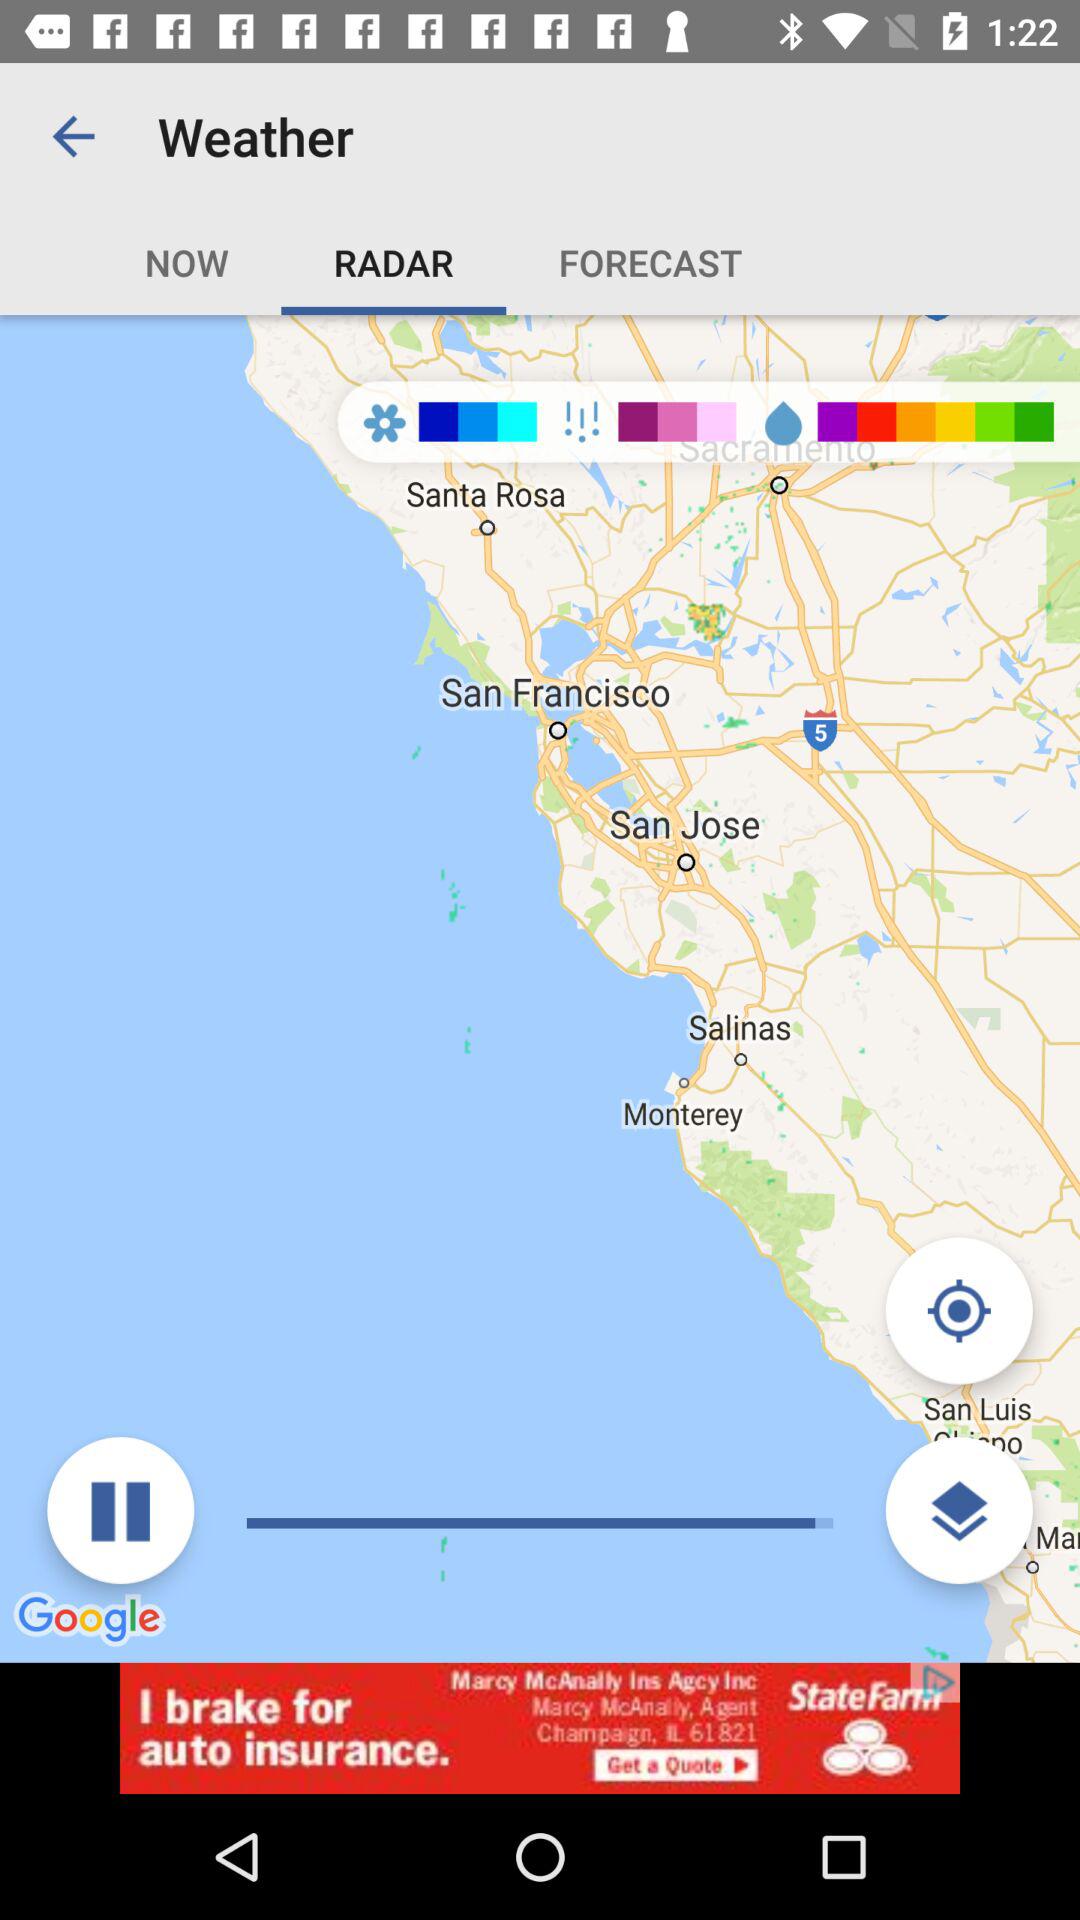 This screenshot has width=1080, height=1920. What do you see at coordinates (540, 1728) in the screenshot?
I see `visit the advertisement site` at bounding box center [540, 1728].